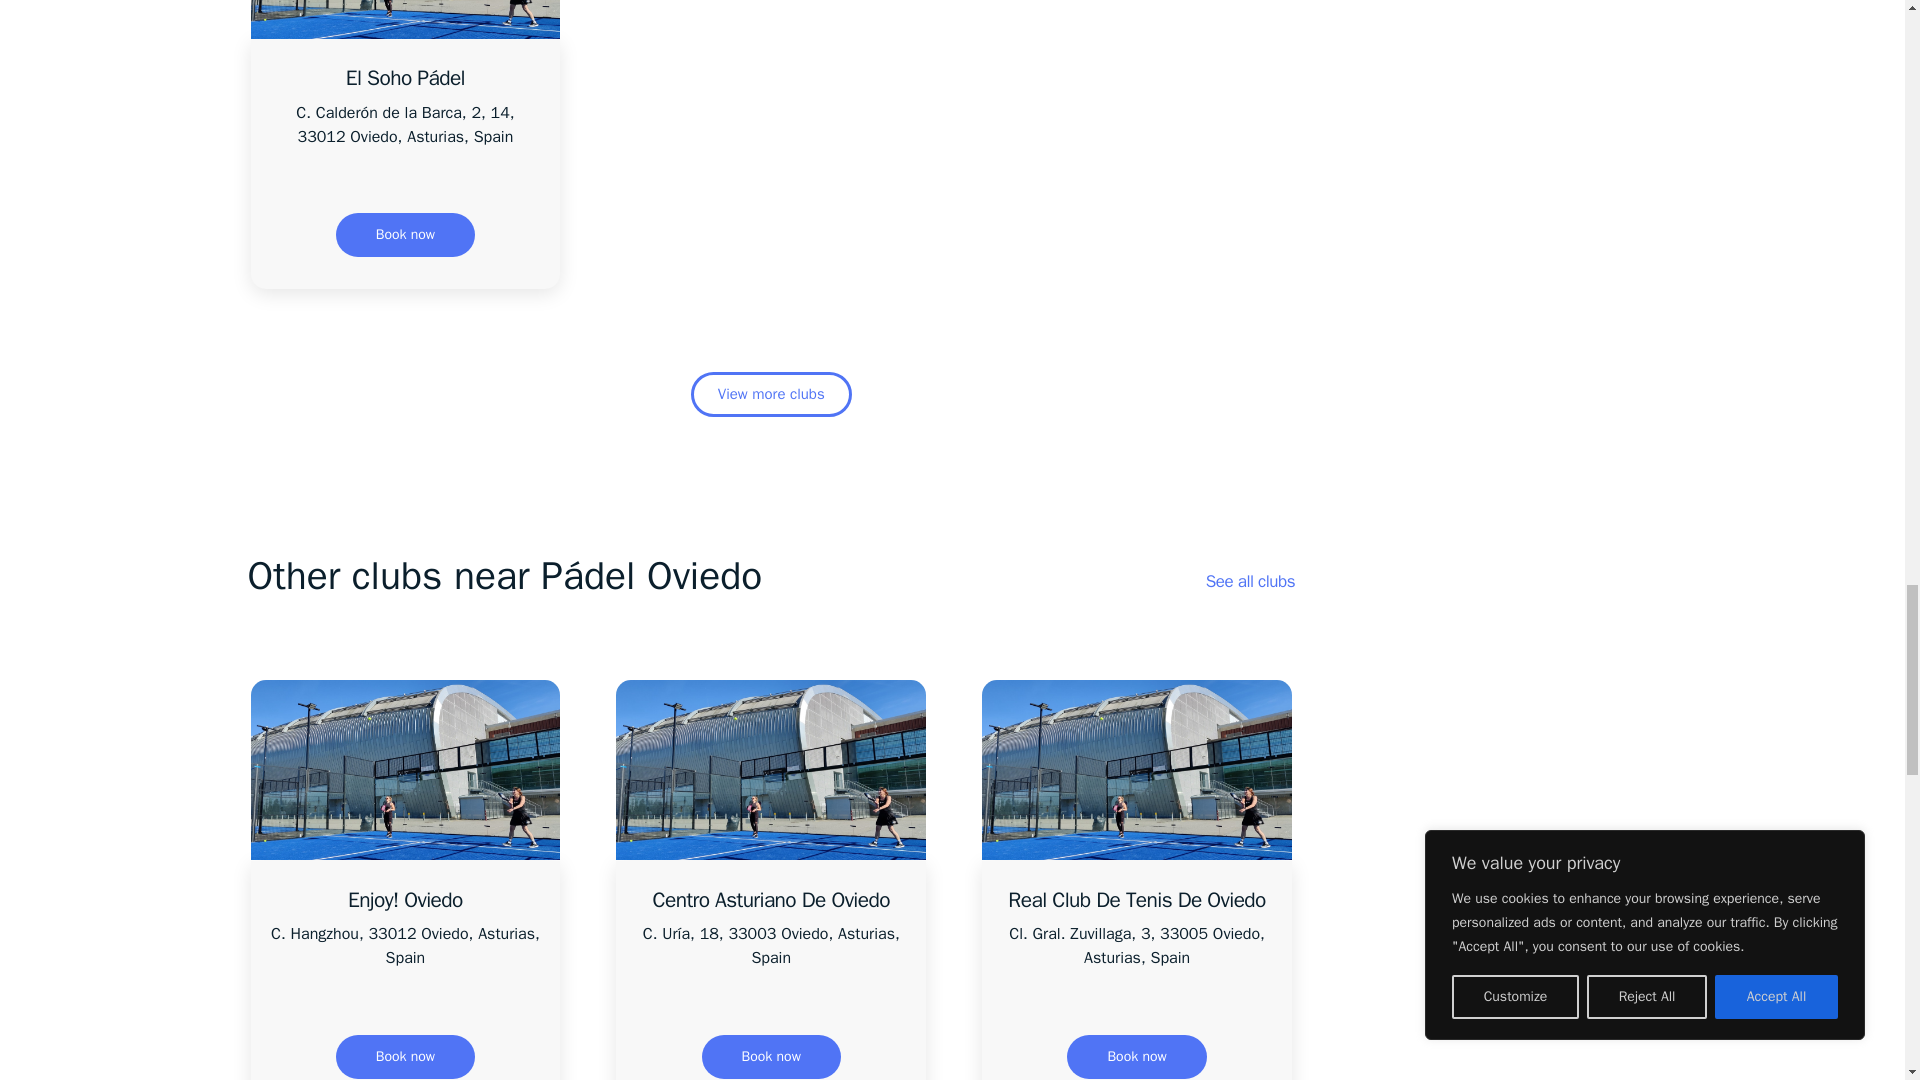 This screenshot has width=1920, height=1080. Describe the element at coordinates (1136, 1056) in the screenshot. I see `Book now` at that location.